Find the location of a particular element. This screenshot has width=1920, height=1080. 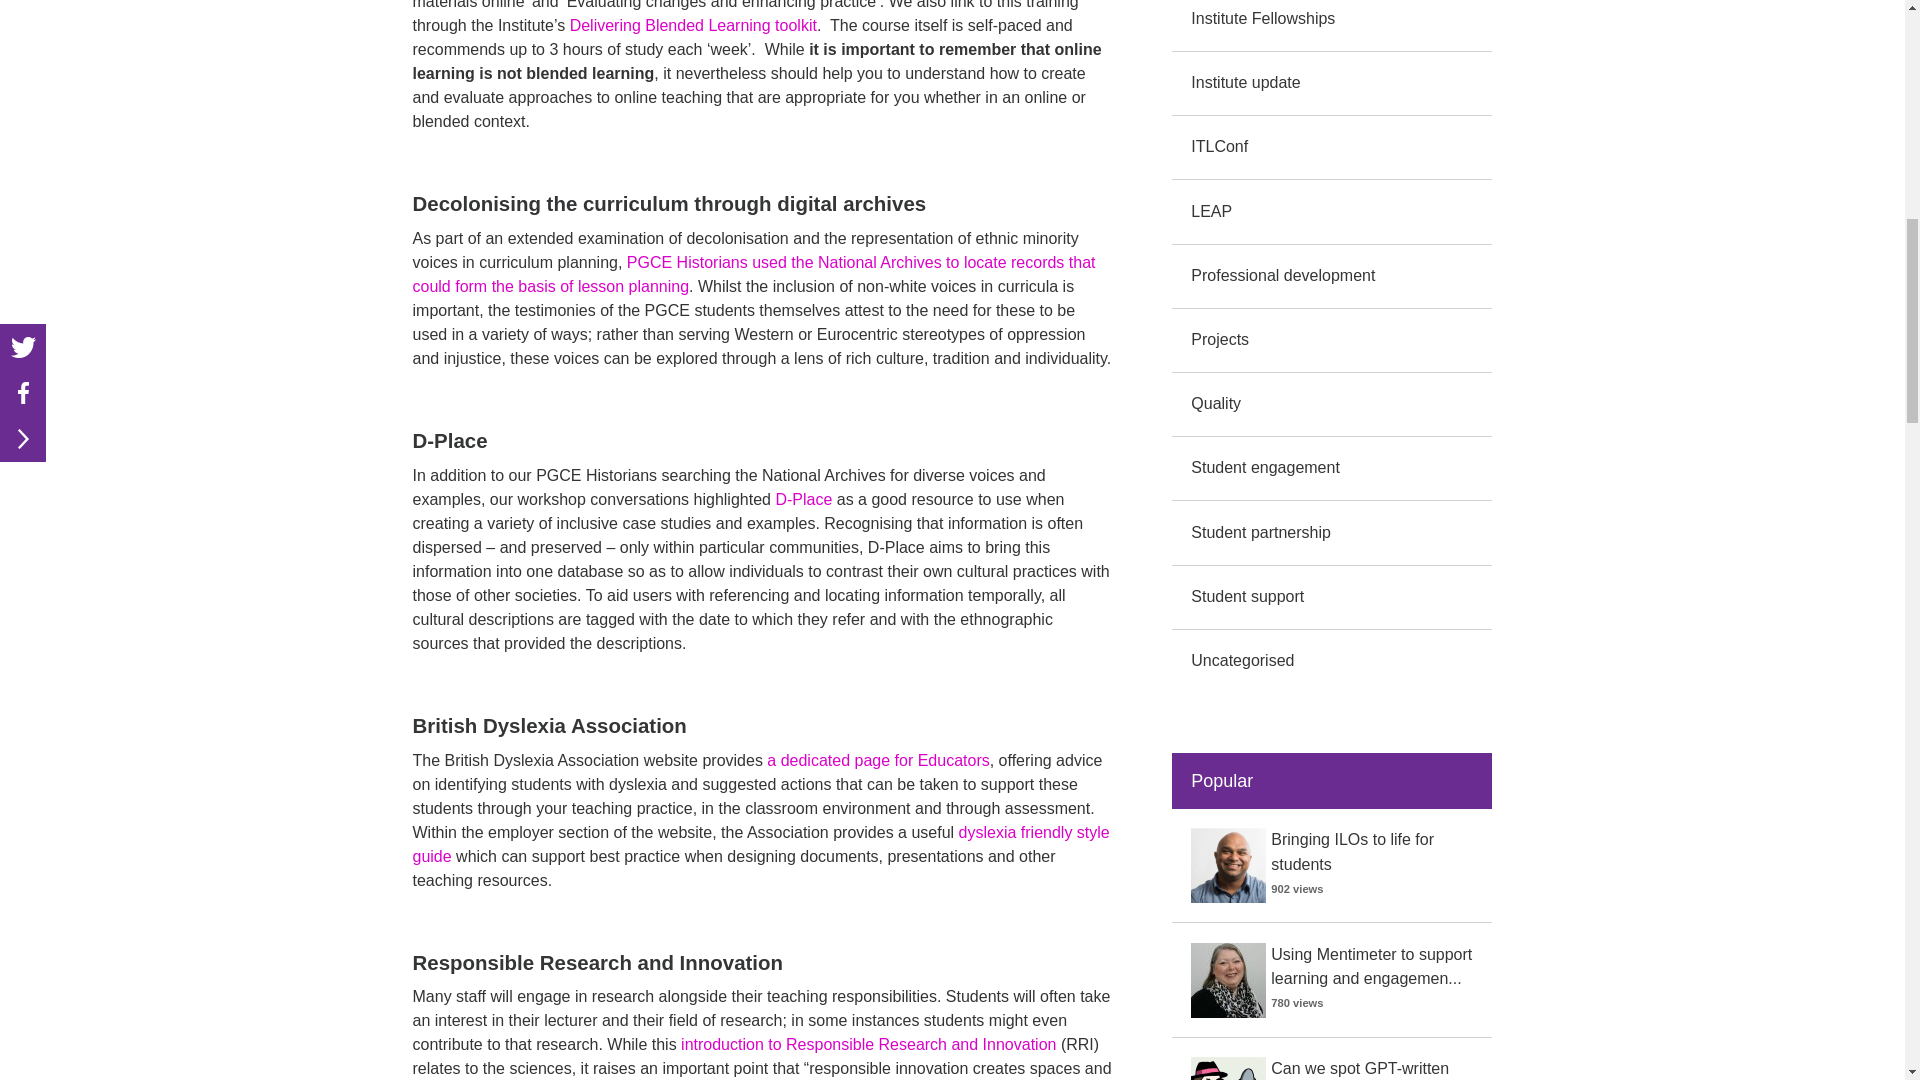

Delivering Blended Learning toolkit is located at coordinates (694, 25).